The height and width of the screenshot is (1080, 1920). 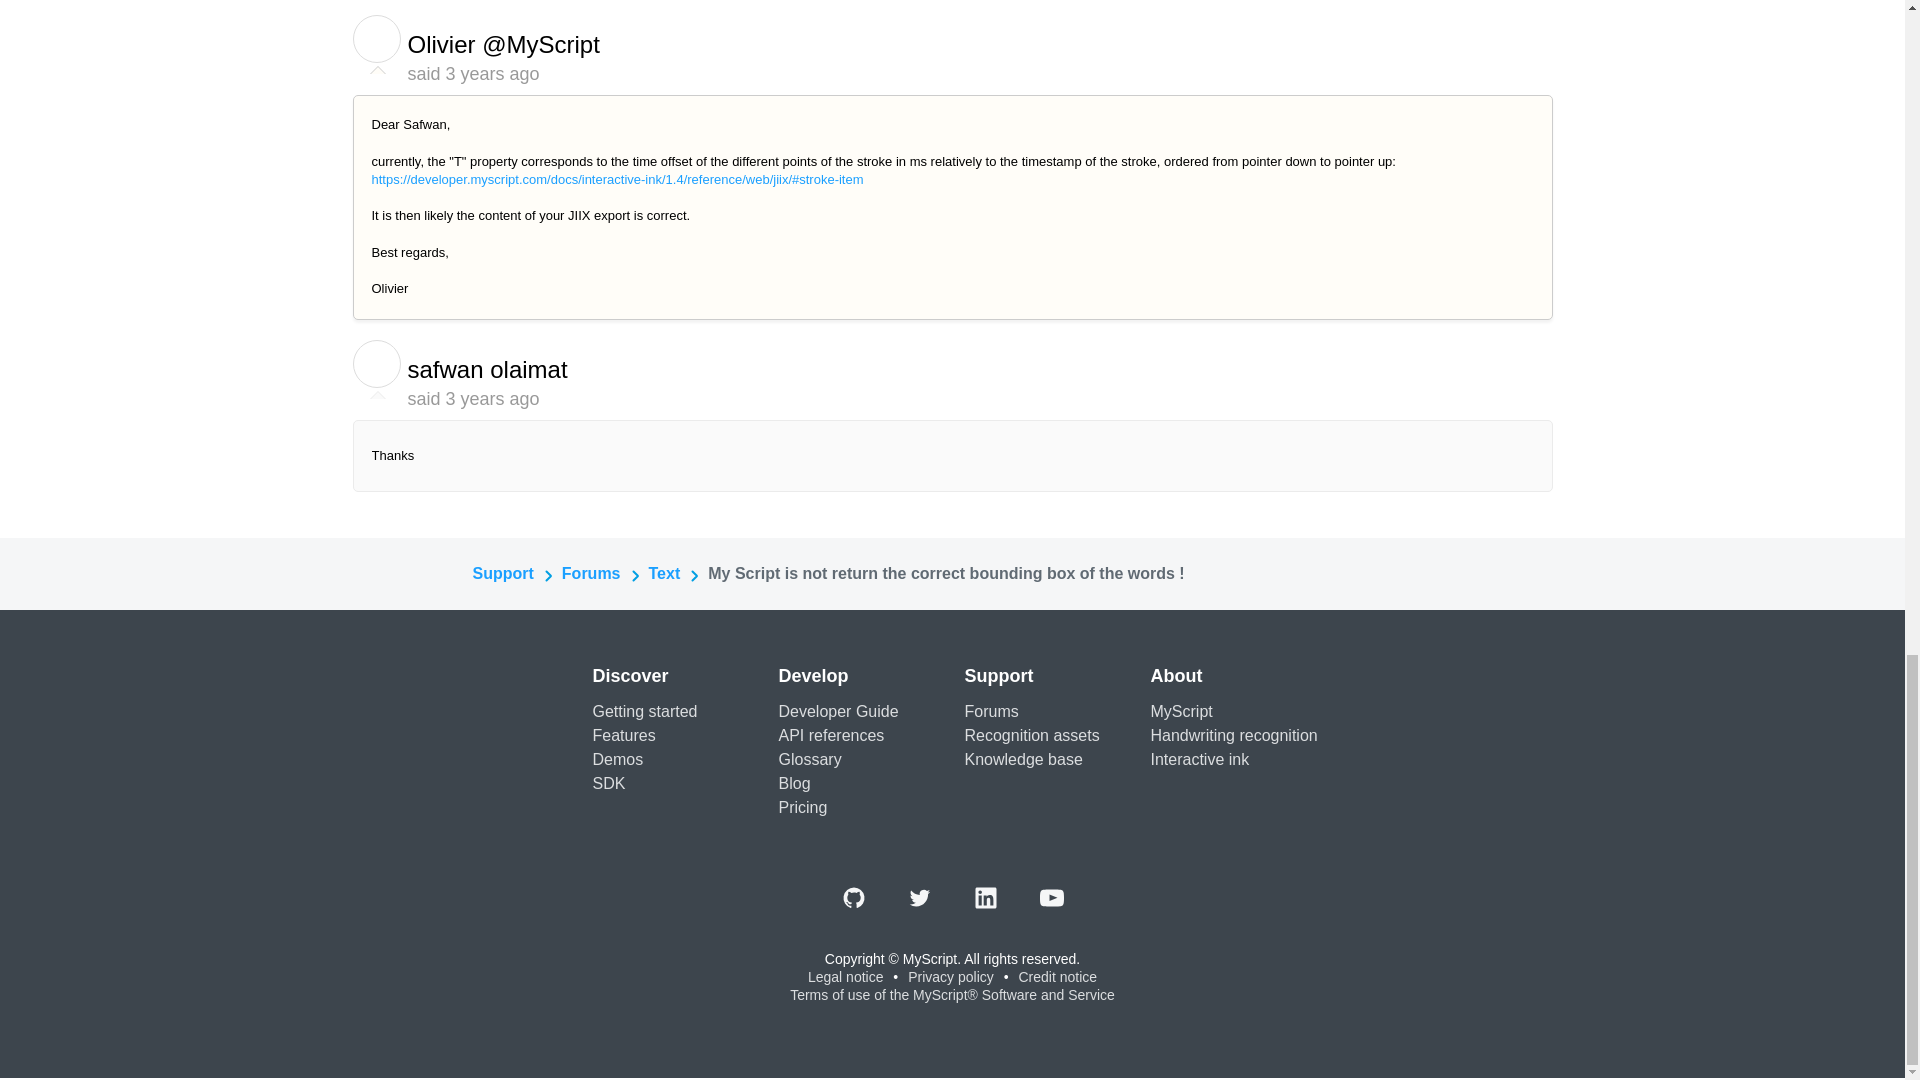 What do you see at coordinates (1030, 735) in the screenshot?
I see `Recognition assets` at bounding box center [1030, 735].